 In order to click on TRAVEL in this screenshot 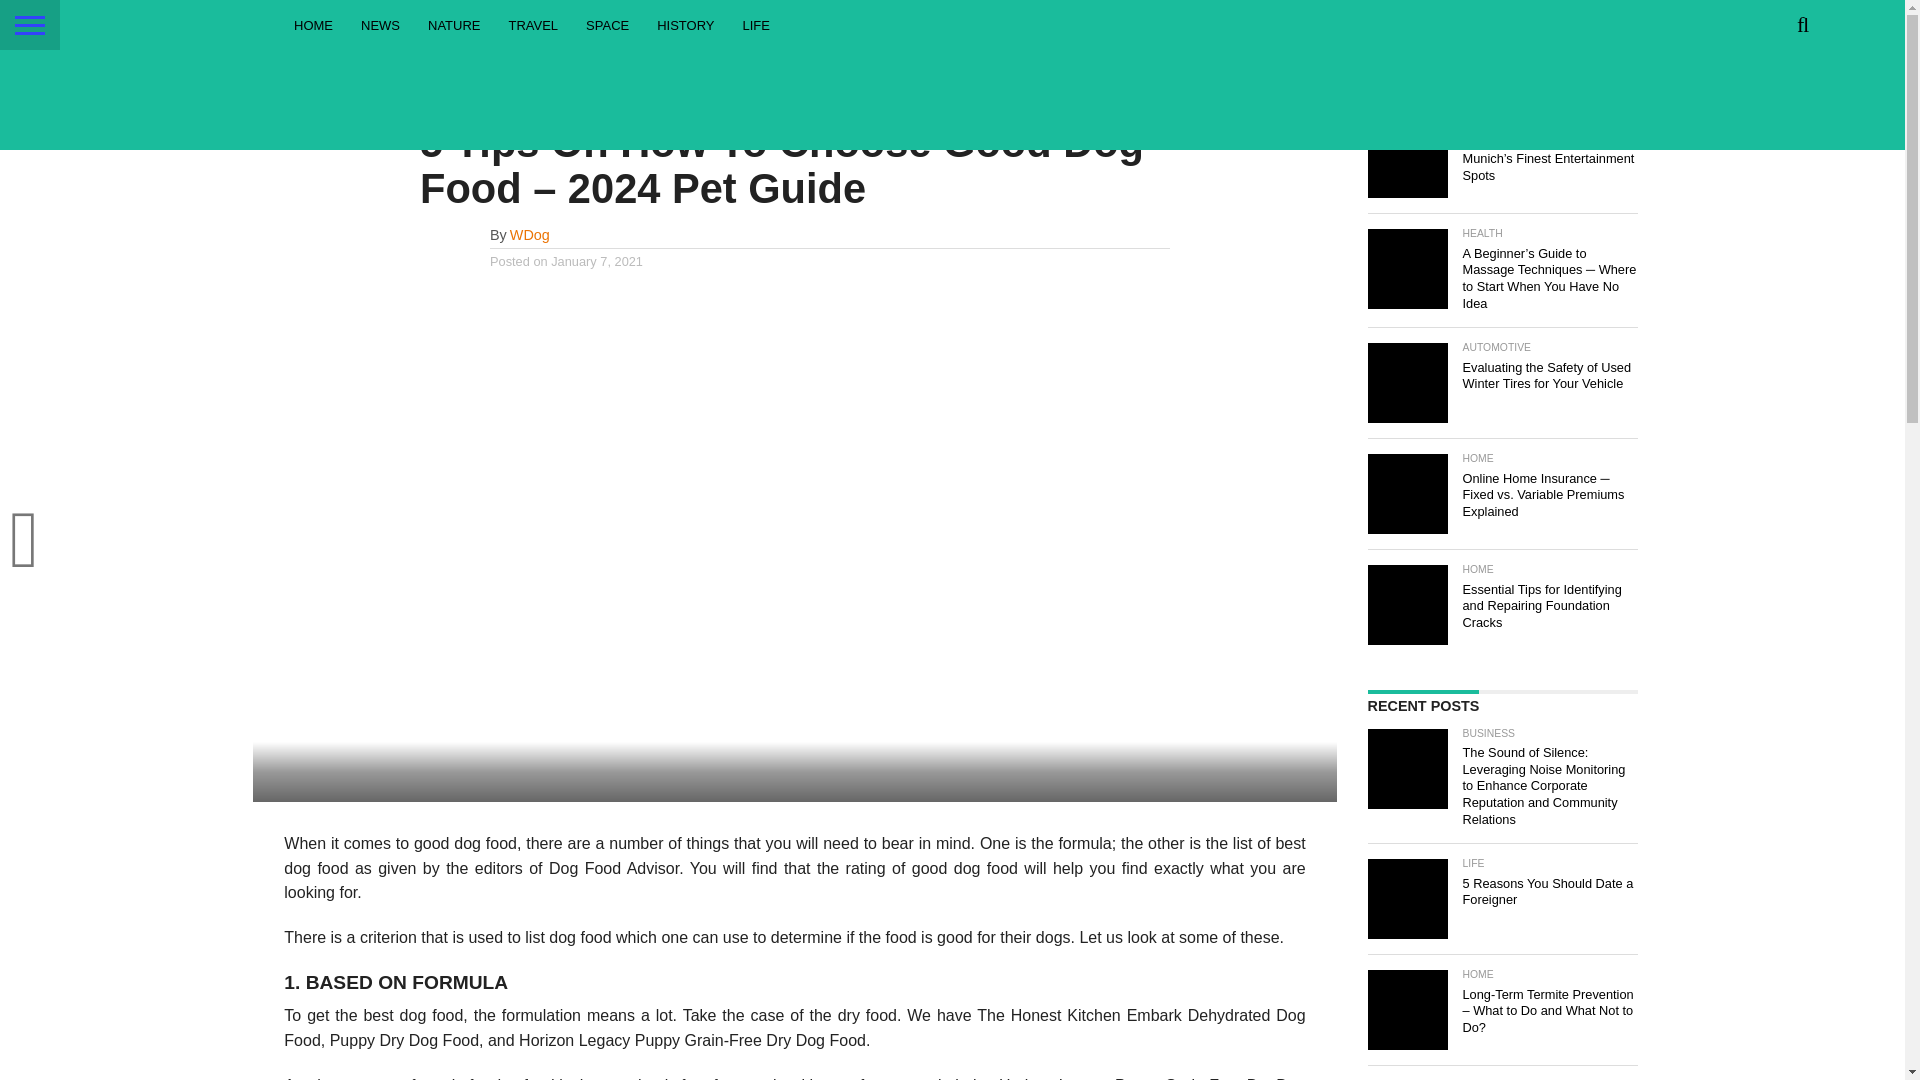, I will do `click(532, 24)`.